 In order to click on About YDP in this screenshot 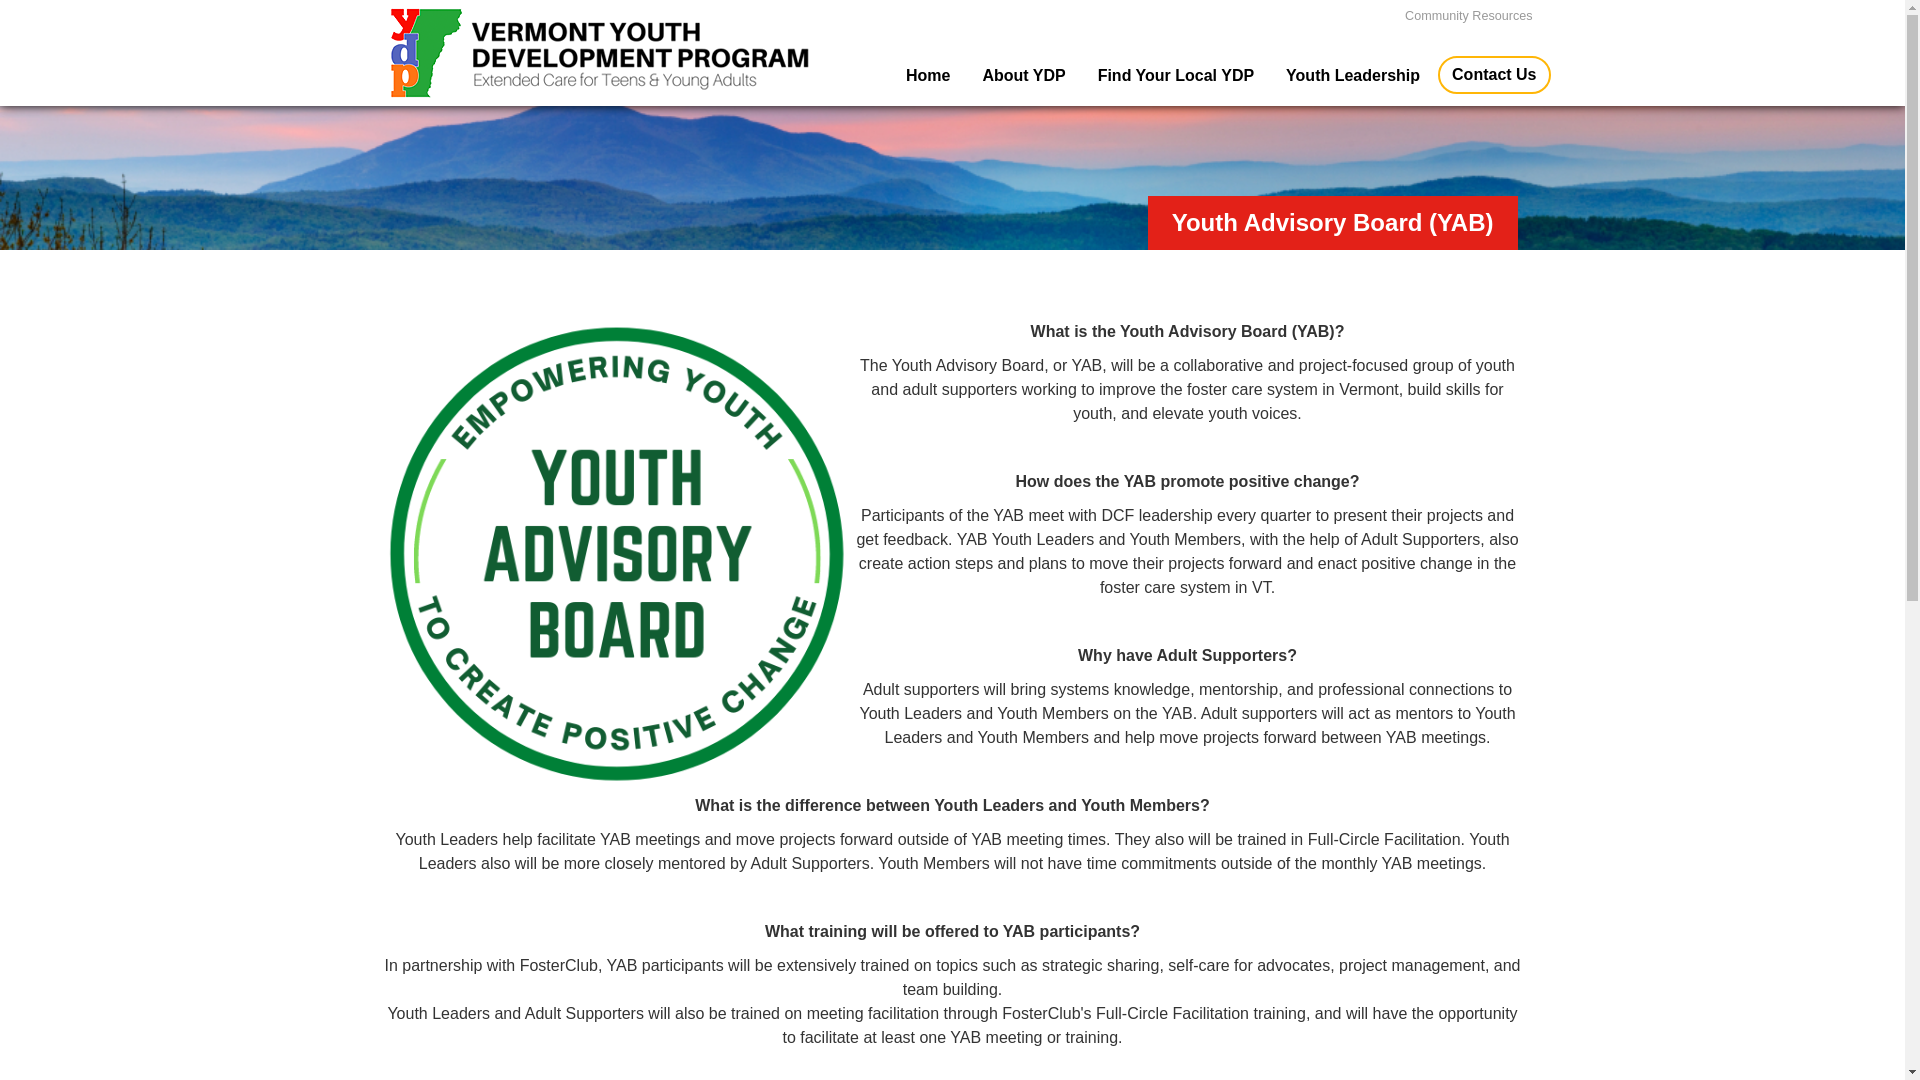, I will do `click(1023, 76)`.